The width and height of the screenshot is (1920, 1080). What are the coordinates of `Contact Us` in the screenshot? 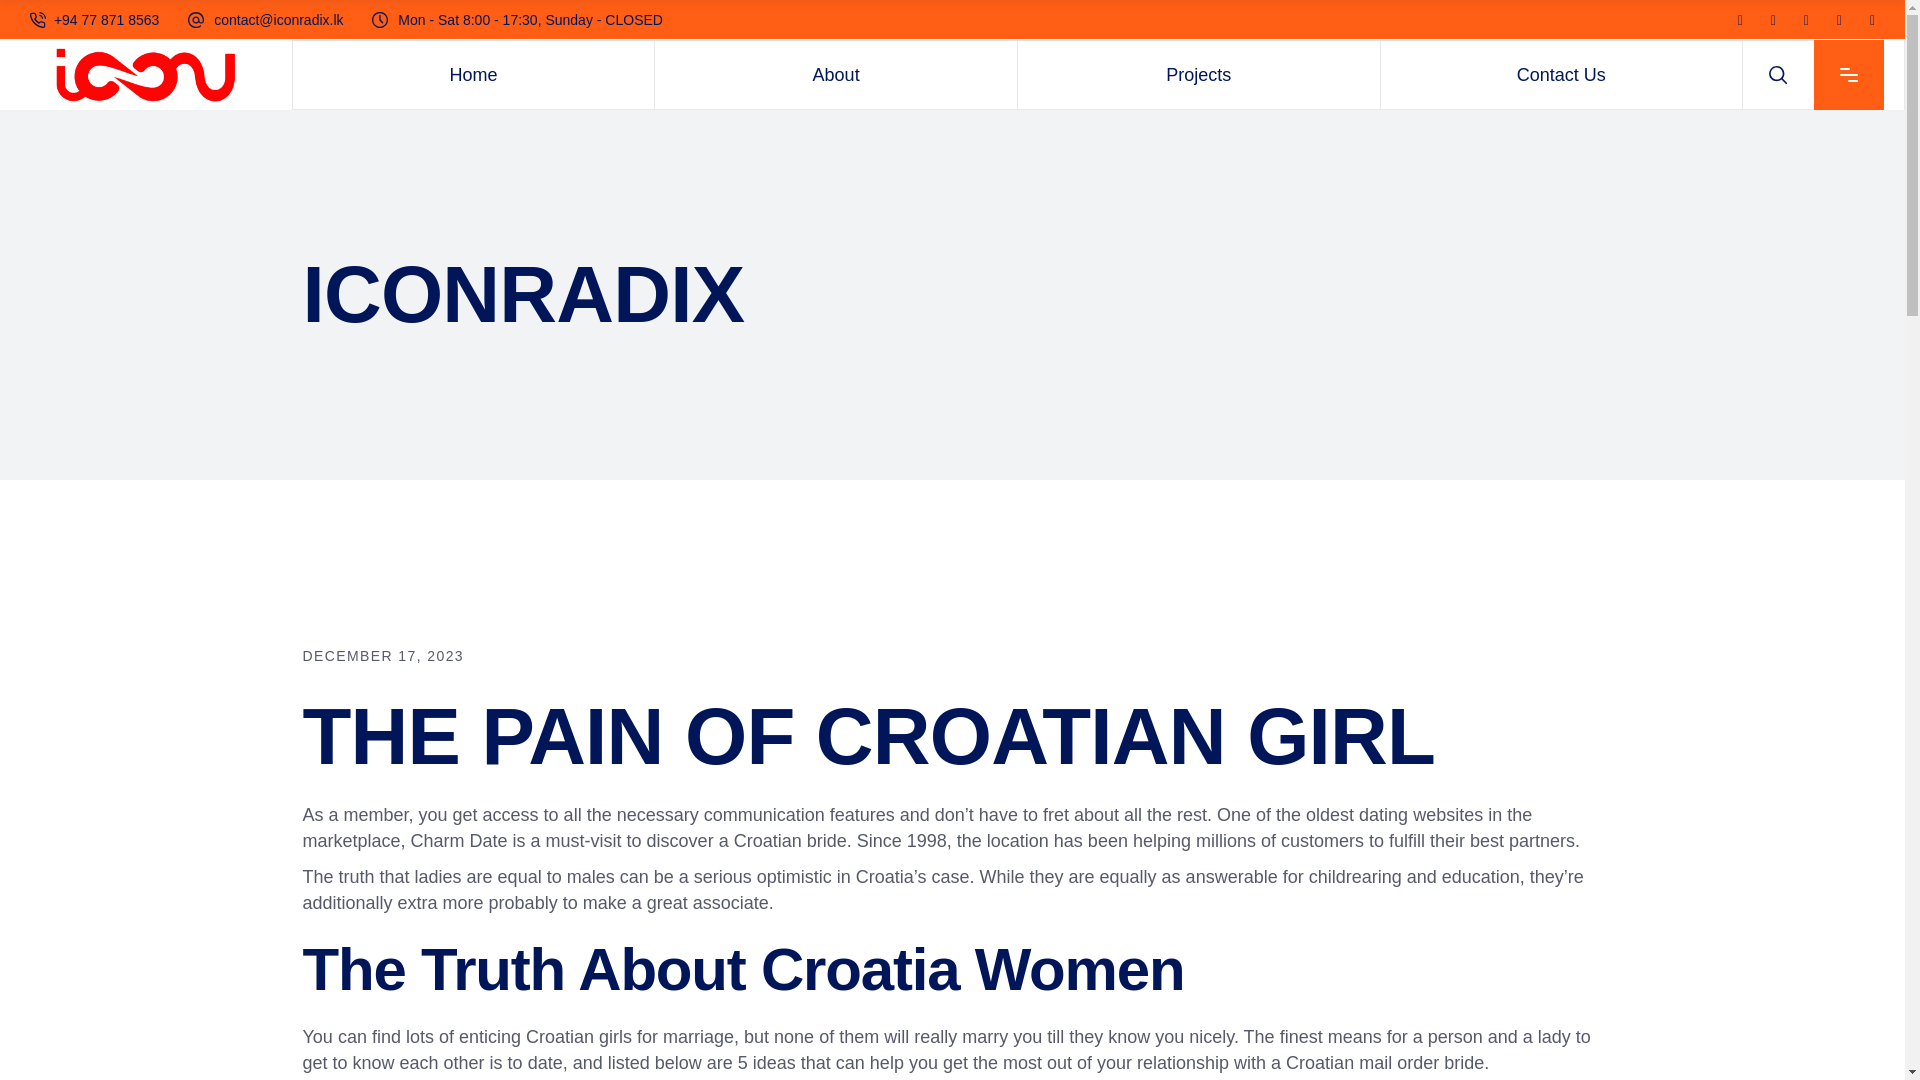 It's located at (1560, 75).